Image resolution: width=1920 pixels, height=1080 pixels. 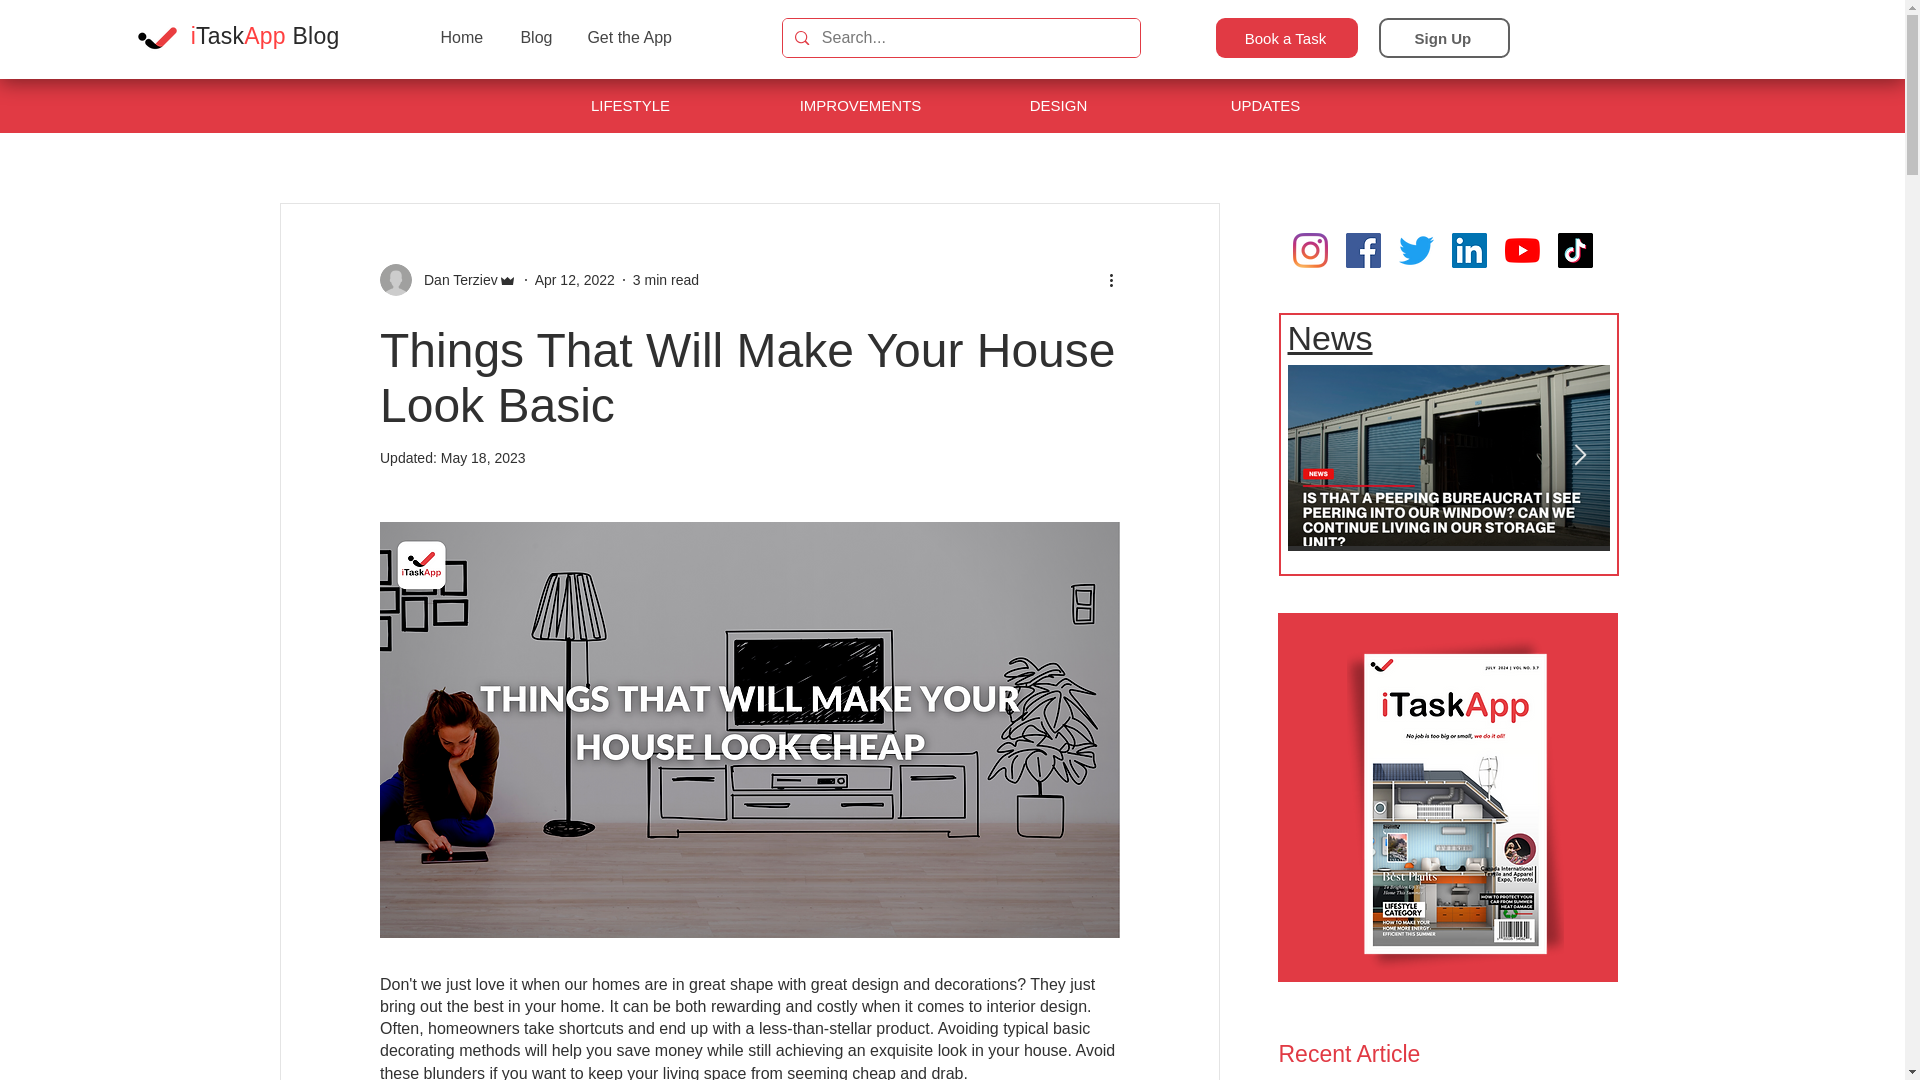 What do you see at coordinates (536, 38) in the screenshot?
I see `Blog` at bounding box center [536, 38].